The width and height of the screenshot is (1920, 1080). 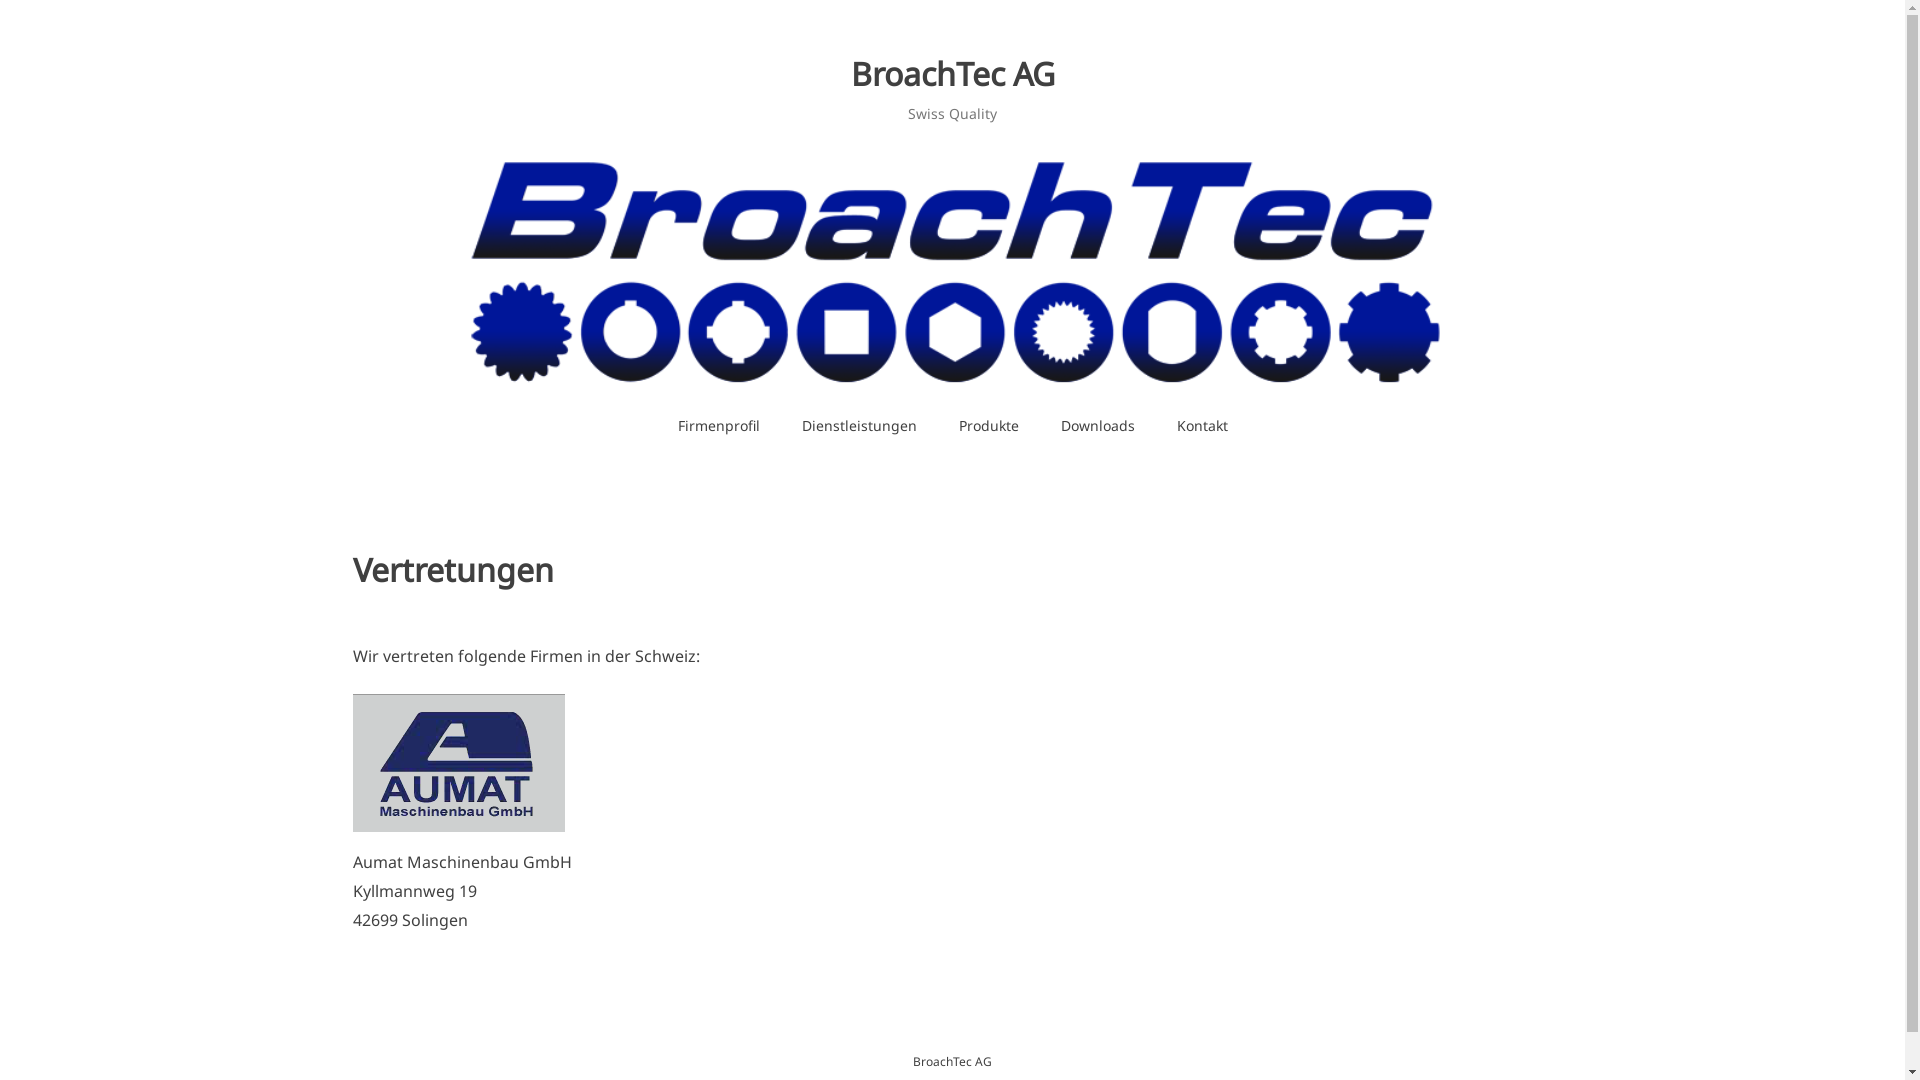 What do you see at coordinates (1202, 426) in the screenshot?
I see `Kontakt` at bounding box center [1202, 426].